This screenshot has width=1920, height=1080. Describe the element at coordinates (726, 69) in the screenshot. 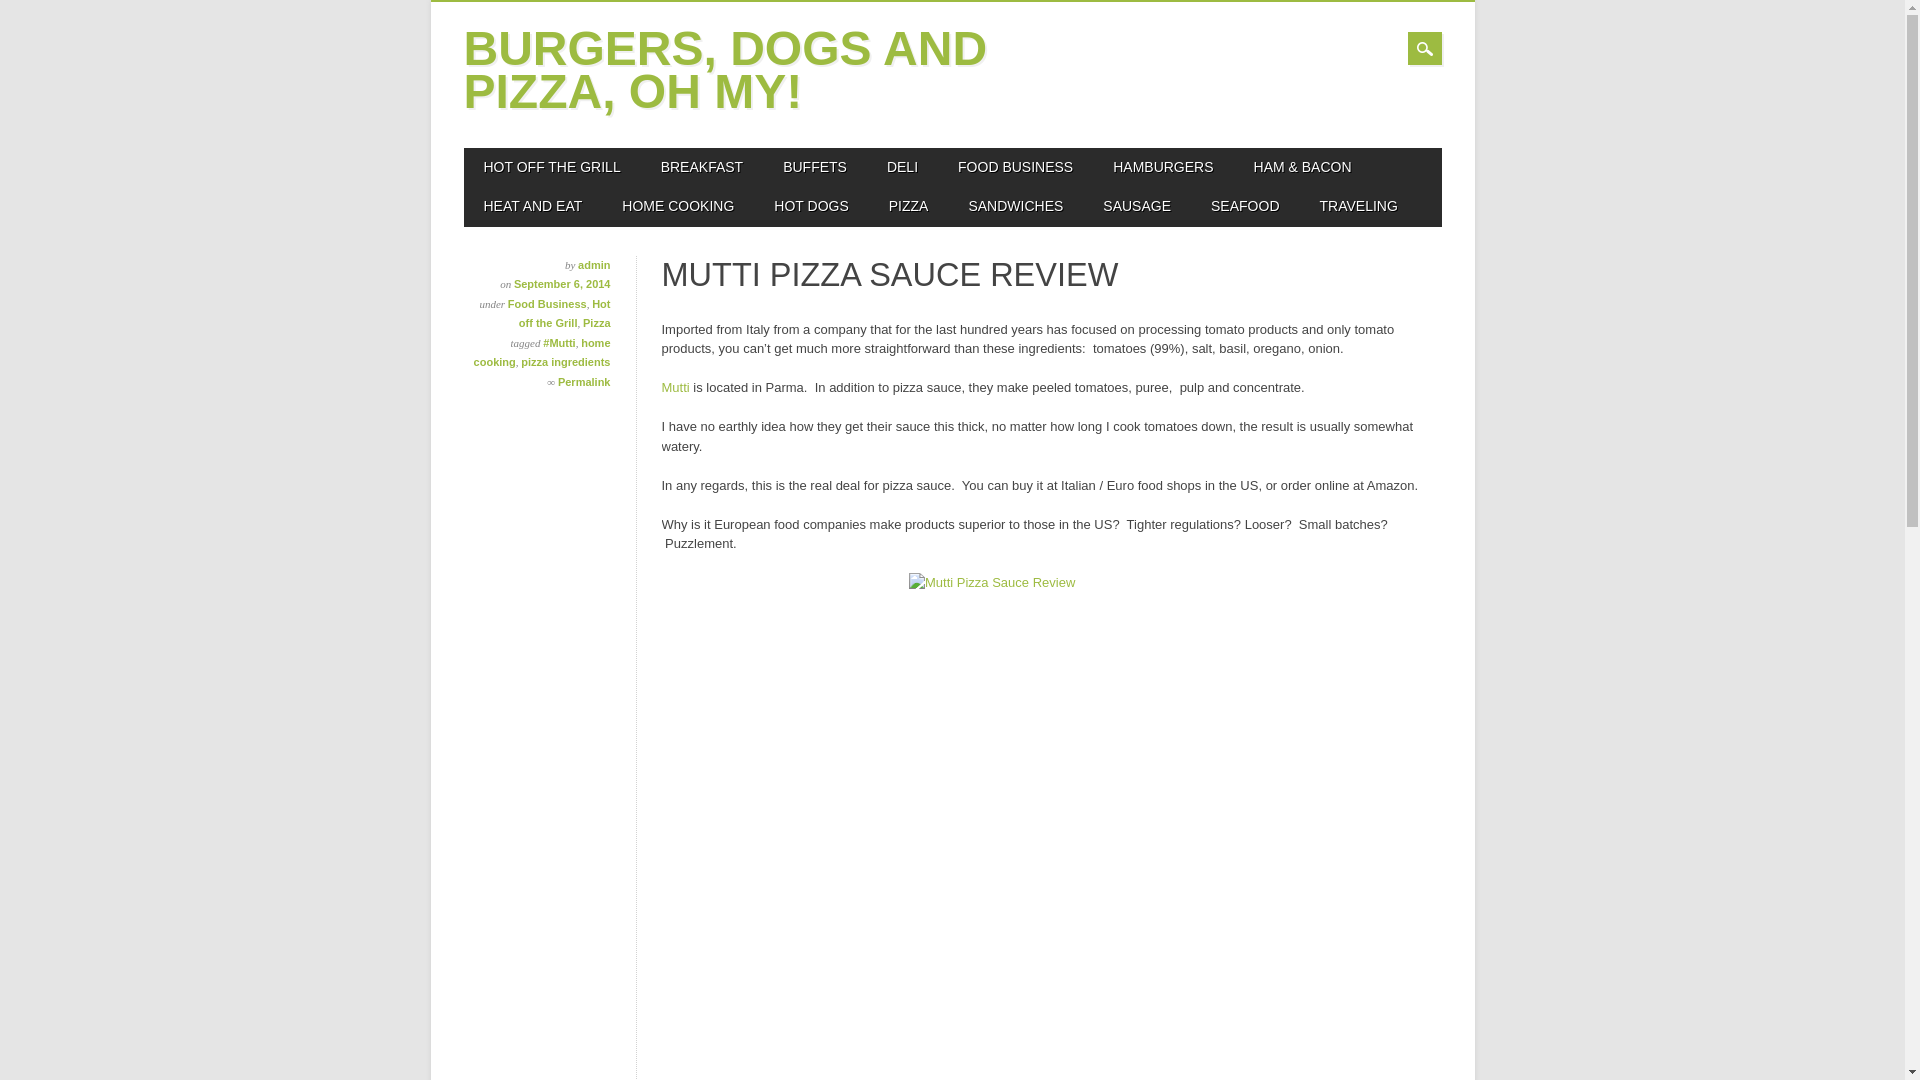

I see `Burgers, Dogs and Pizza, Oh My!` at that location.